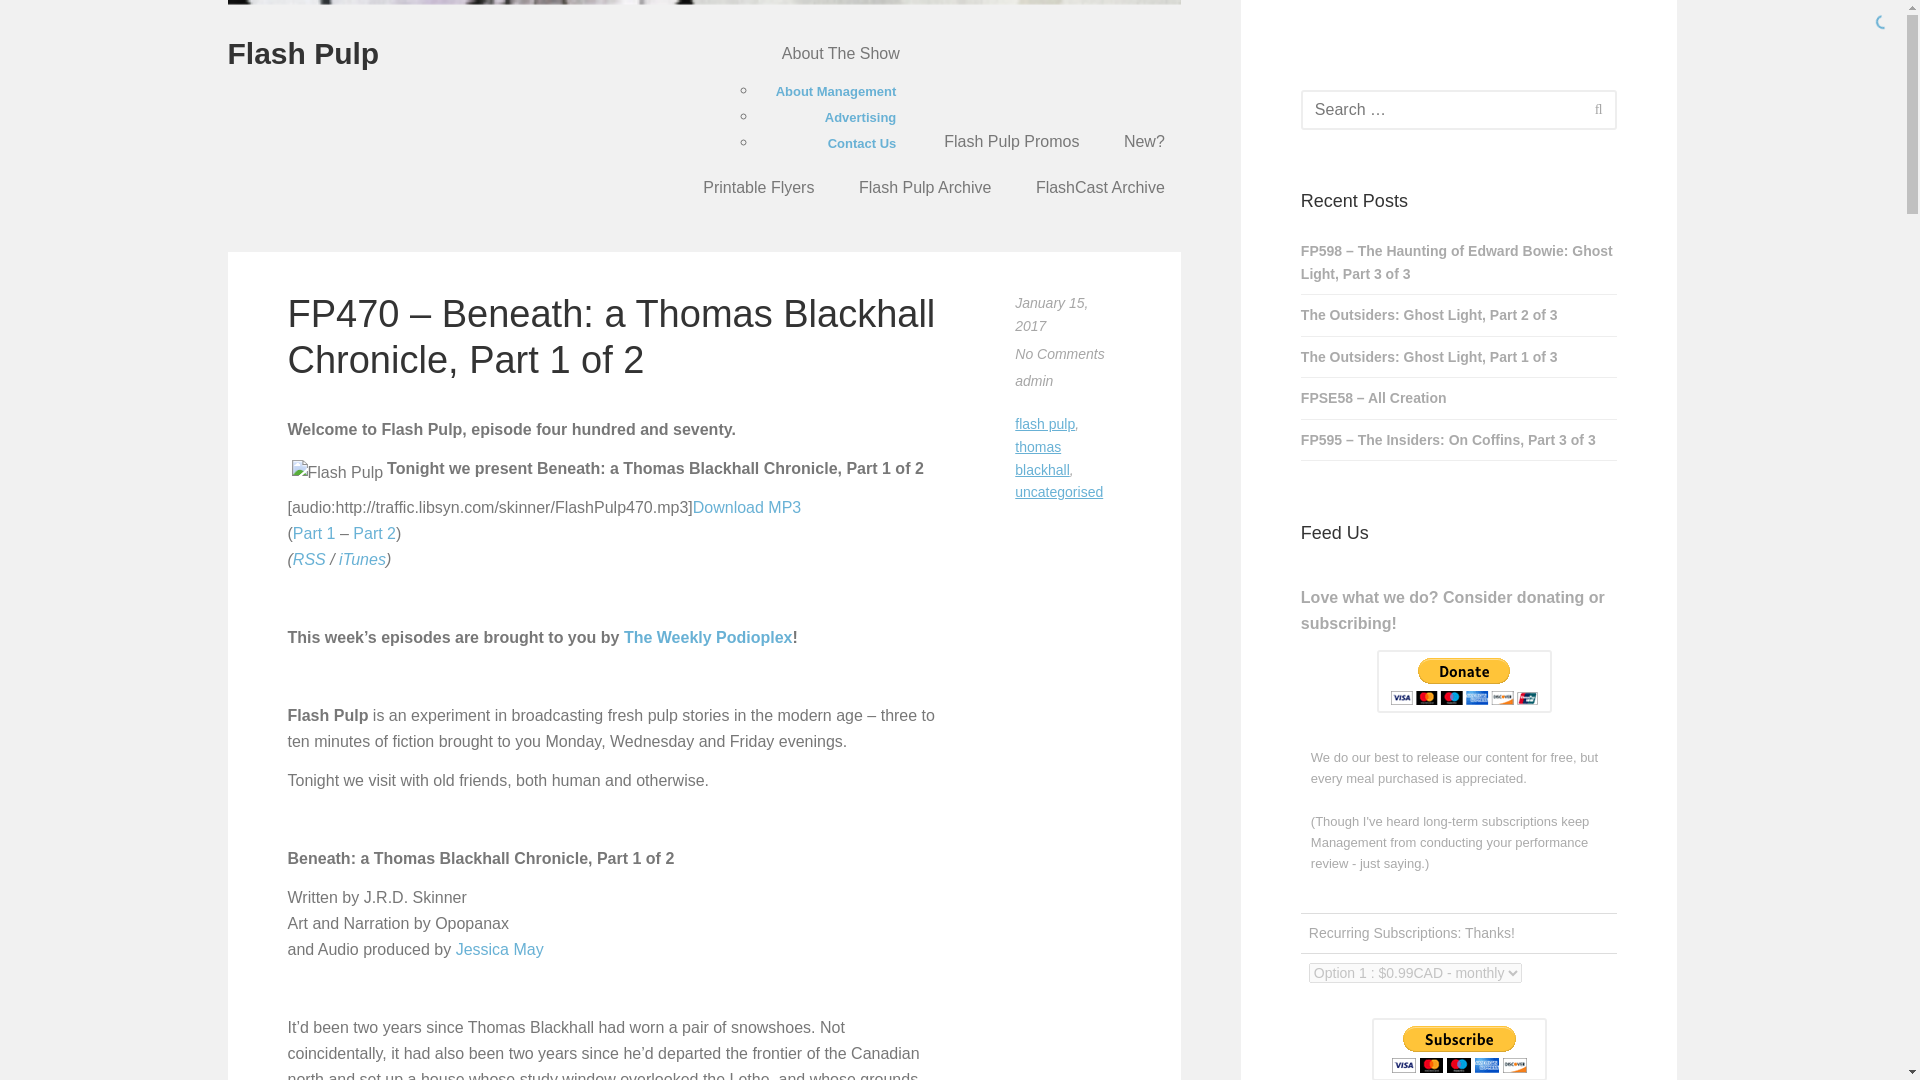  I want to click on New?, so click(1144, 142).